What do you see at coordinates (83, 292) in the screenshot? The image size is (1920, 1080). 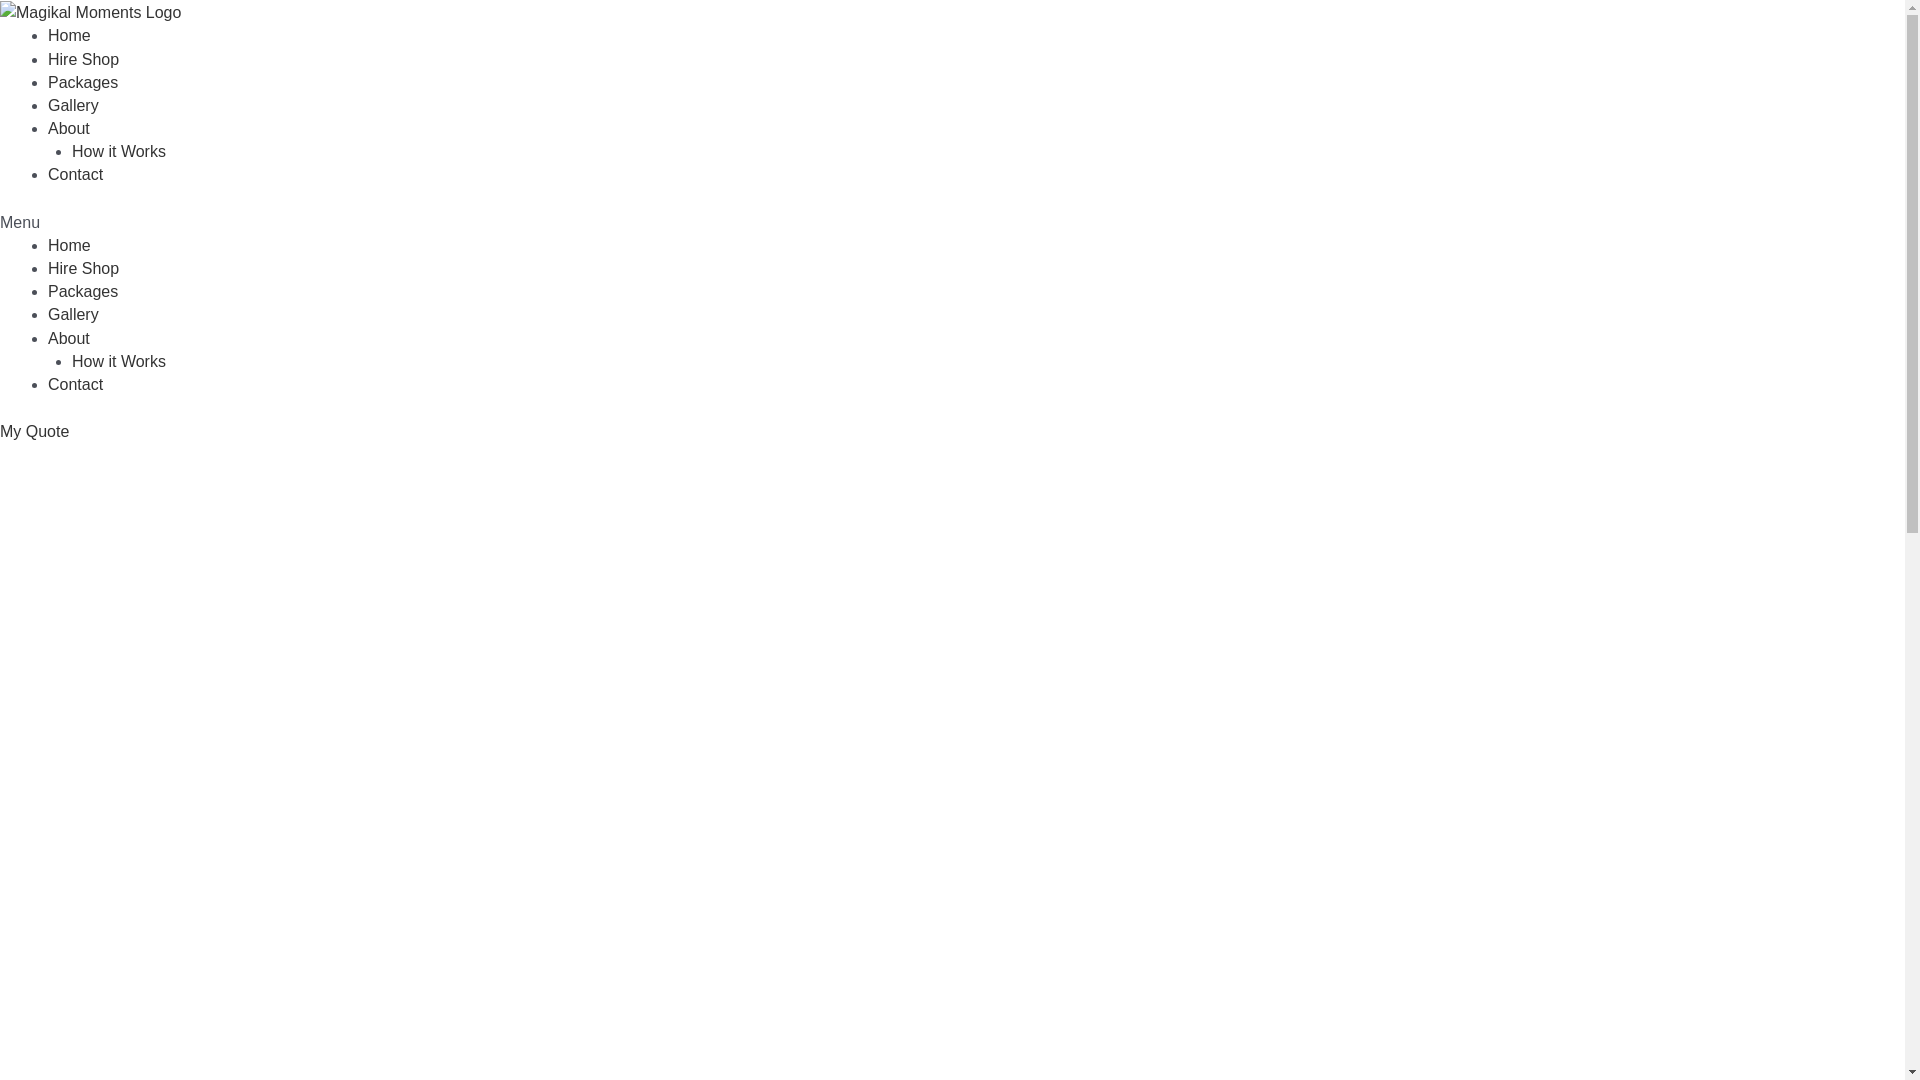 I see `Packages` at bounding box center [83, 292].